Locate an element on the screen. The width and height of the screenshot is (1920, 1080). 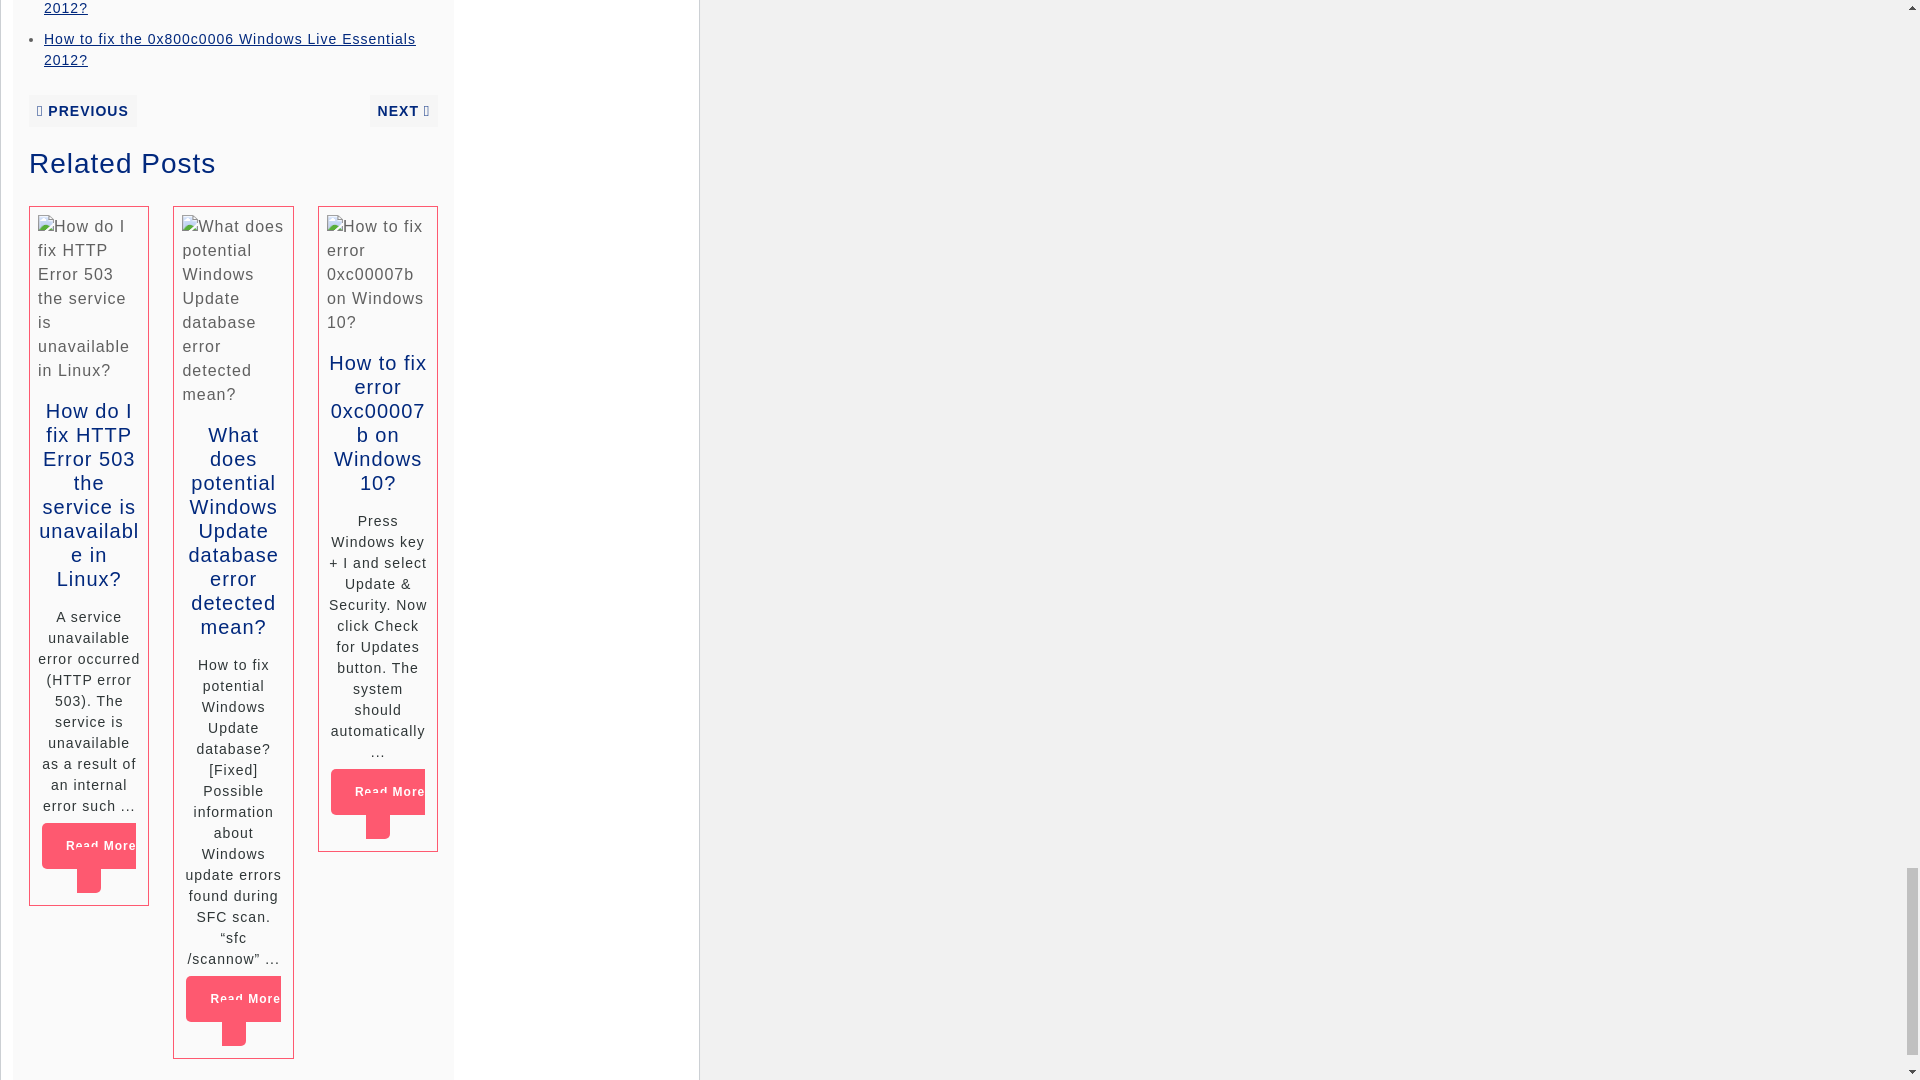
Read More is located at coordinates (233, 1011).